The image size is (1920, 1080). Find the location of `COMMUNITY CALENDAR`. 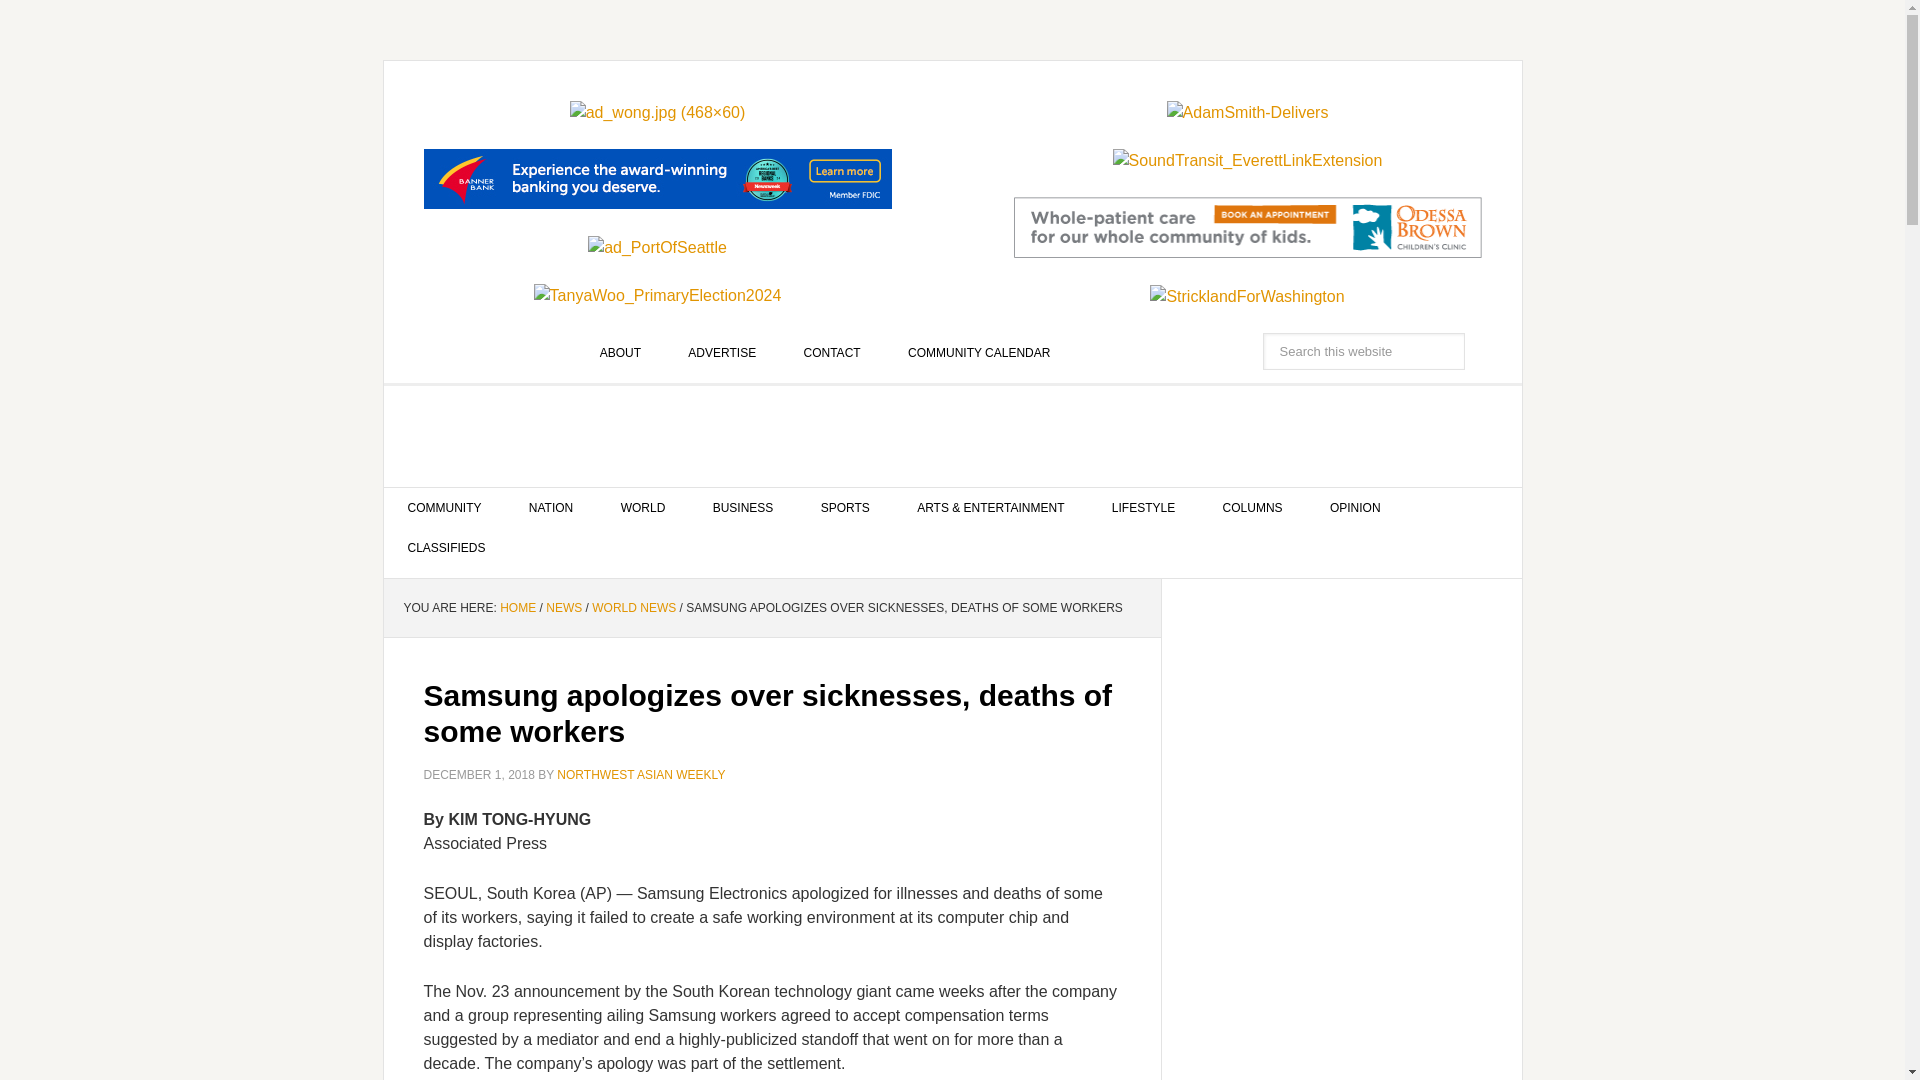

COMMUNITY CALENDAR is located at coordinates (978, 352).